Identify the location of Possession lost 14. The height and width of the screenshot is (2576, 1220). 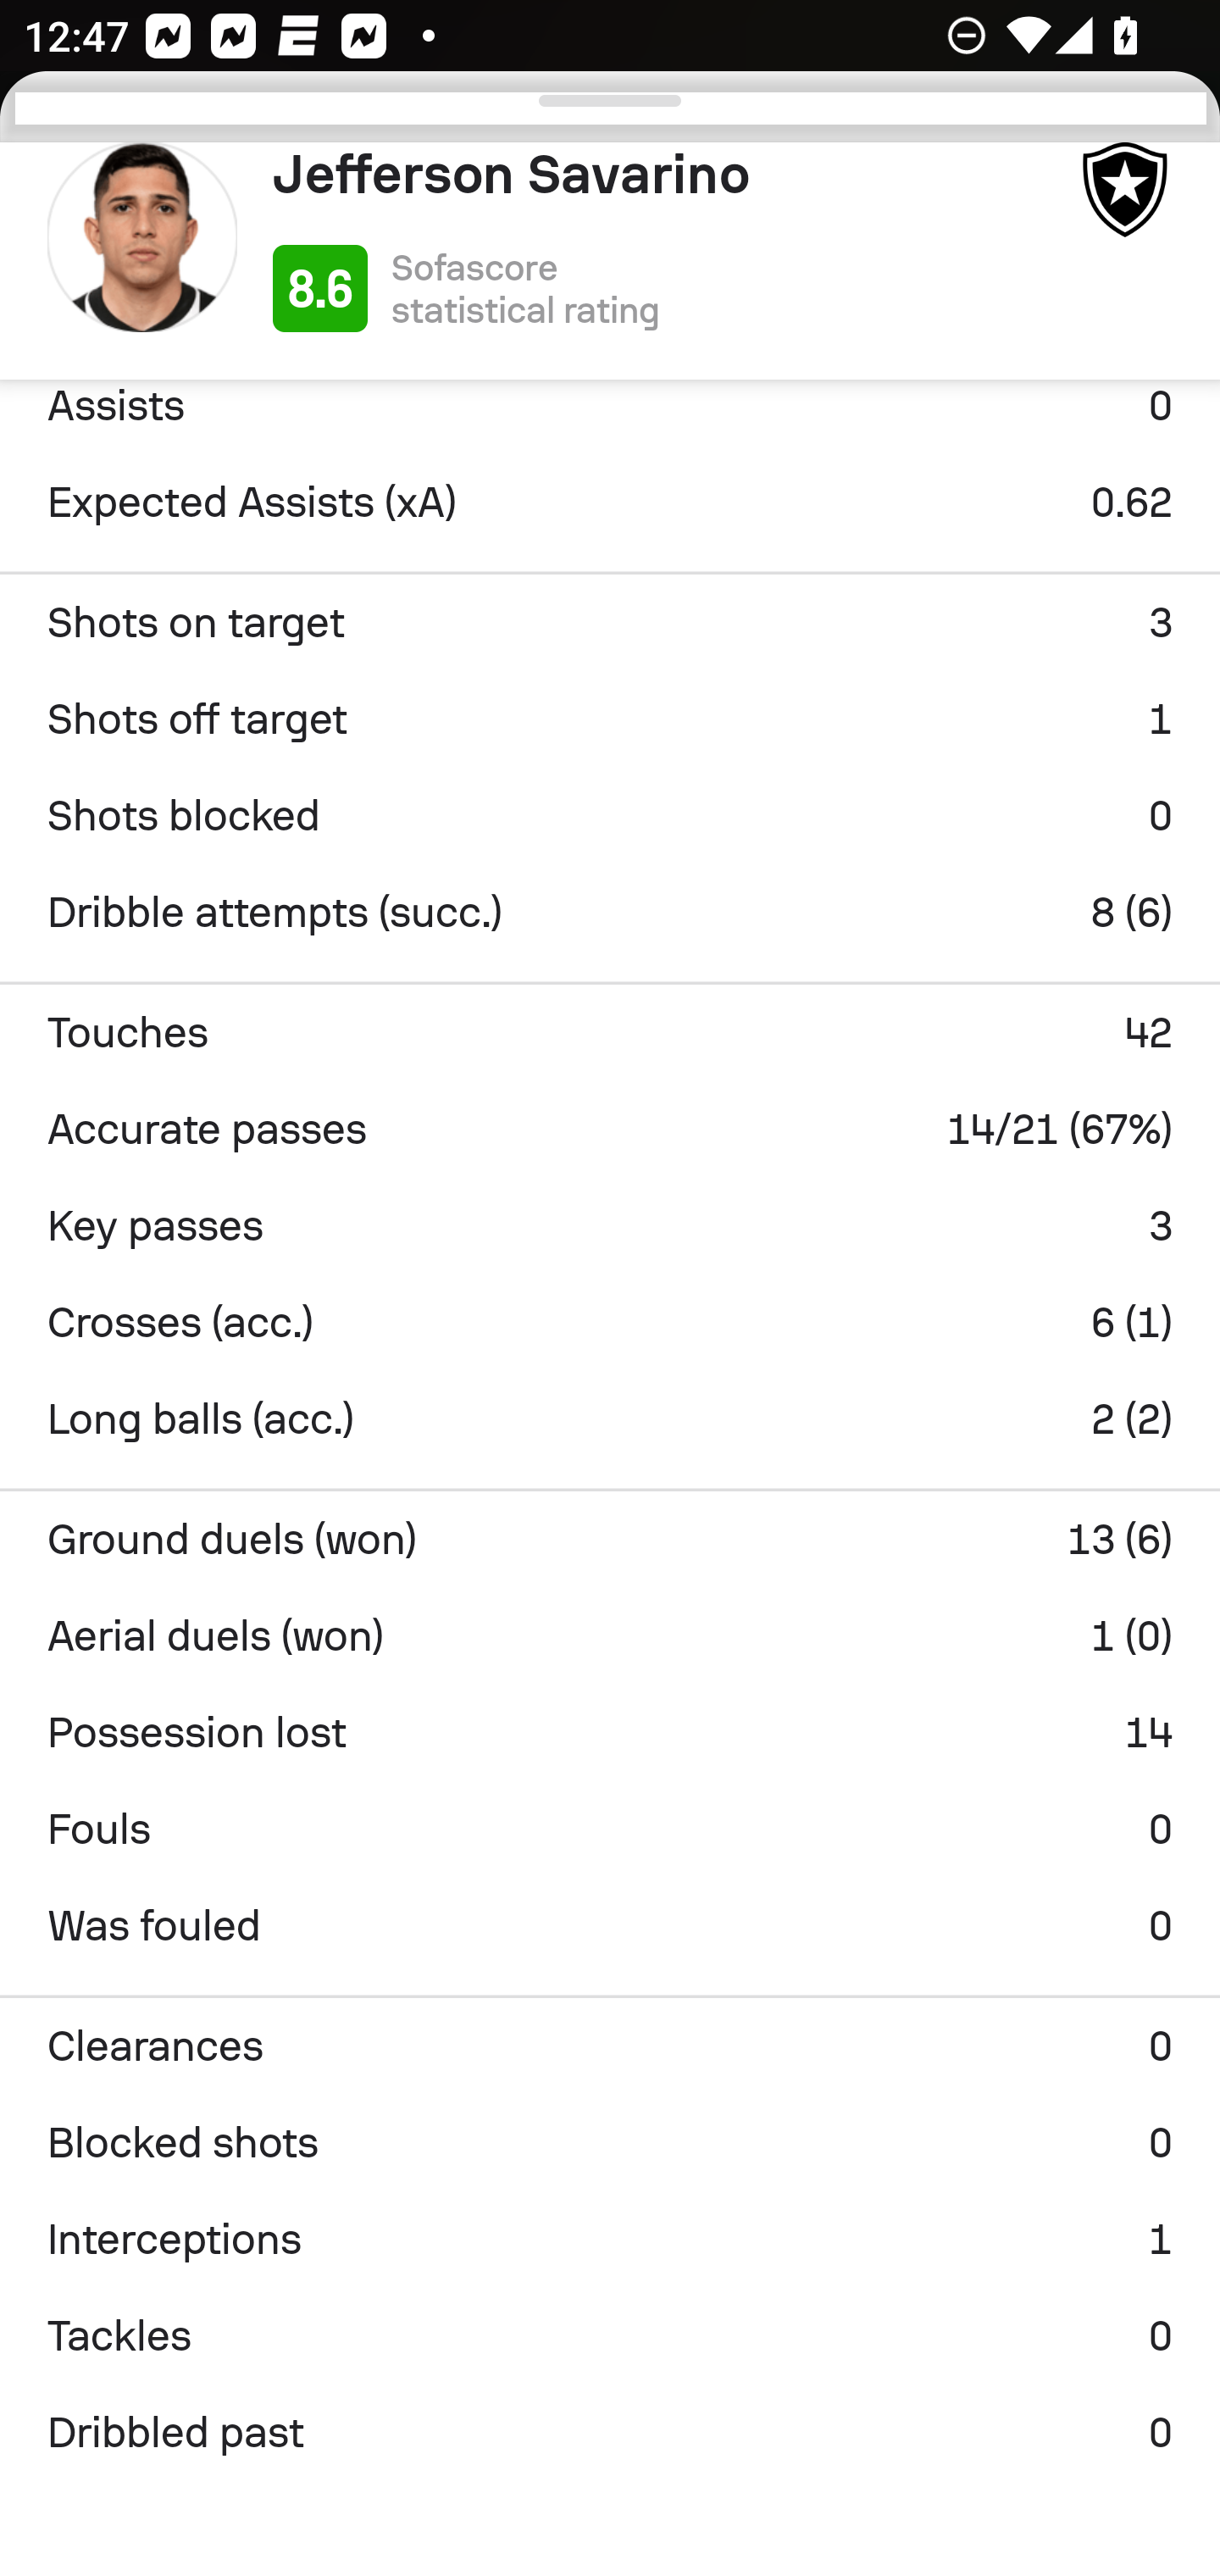
(610, 1732).